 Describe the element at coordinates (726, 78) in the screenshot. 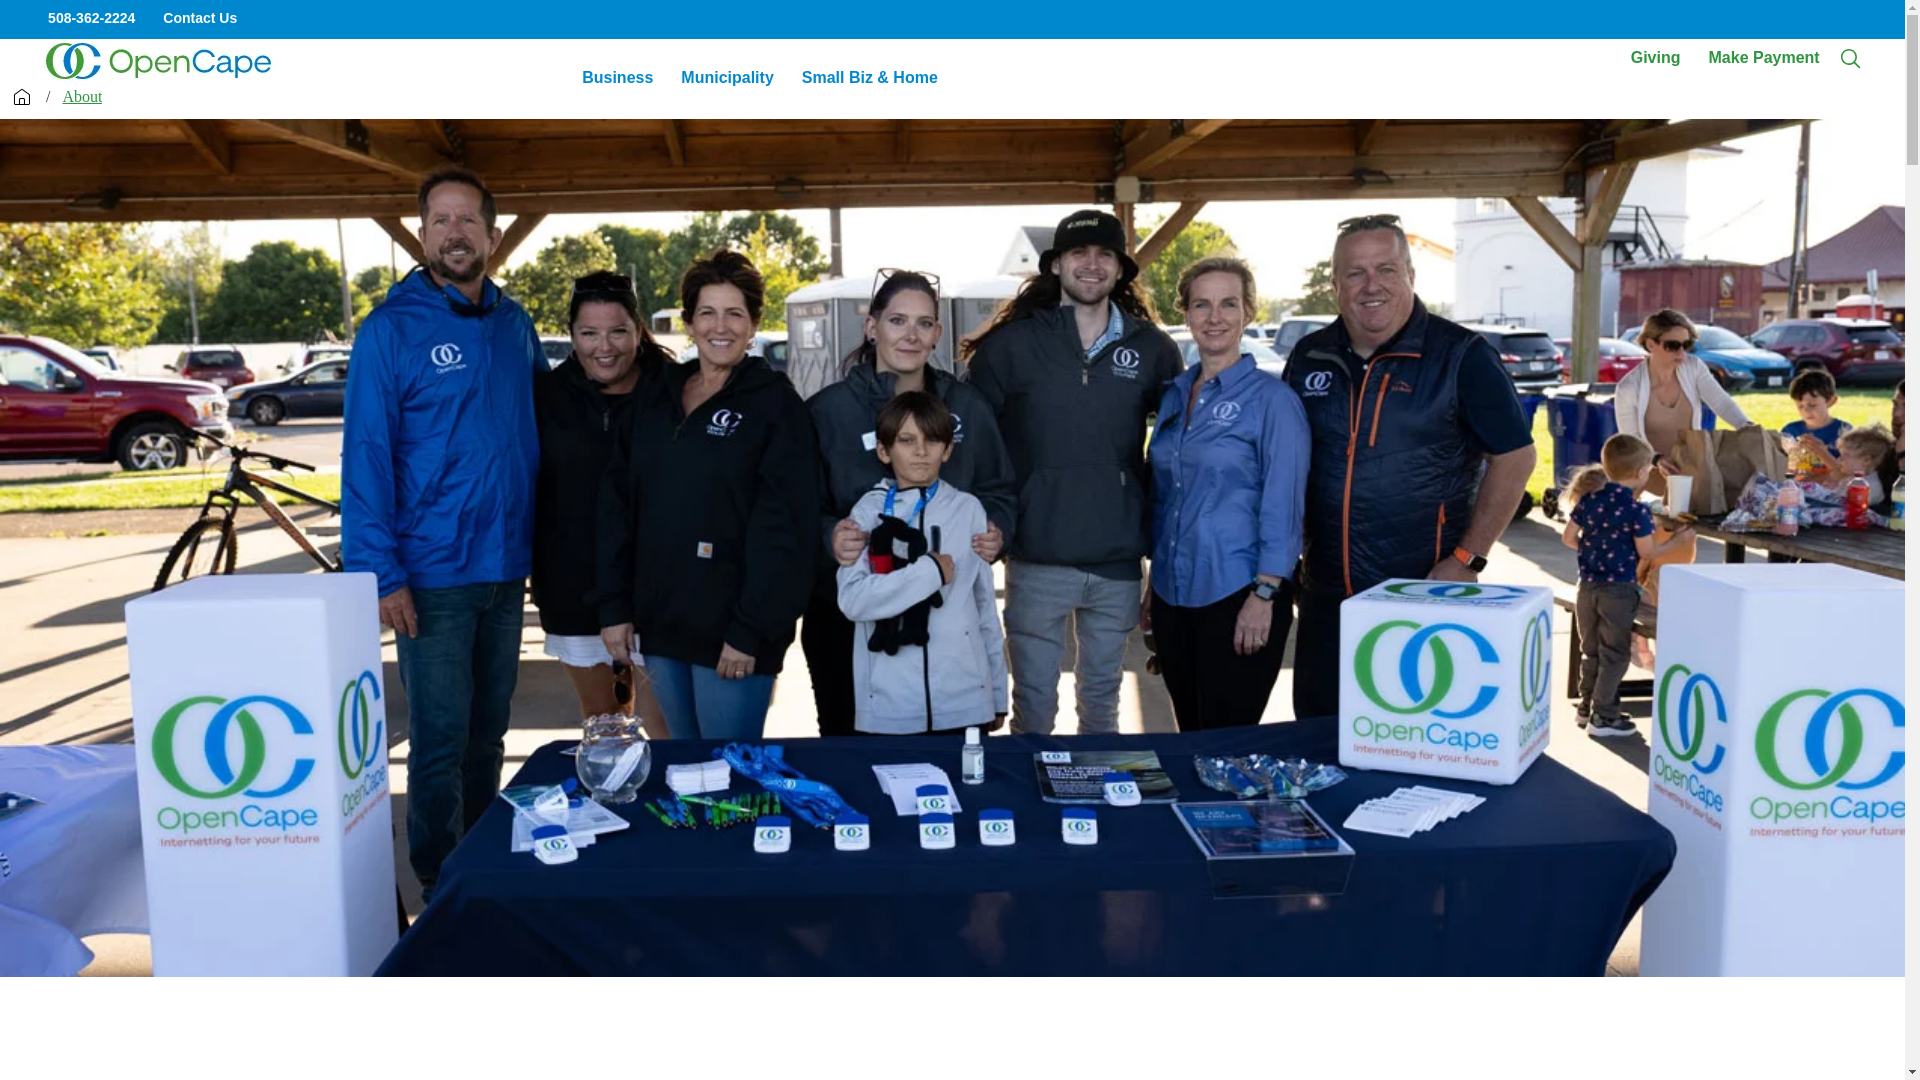

I see `508-362-2224` at that location.